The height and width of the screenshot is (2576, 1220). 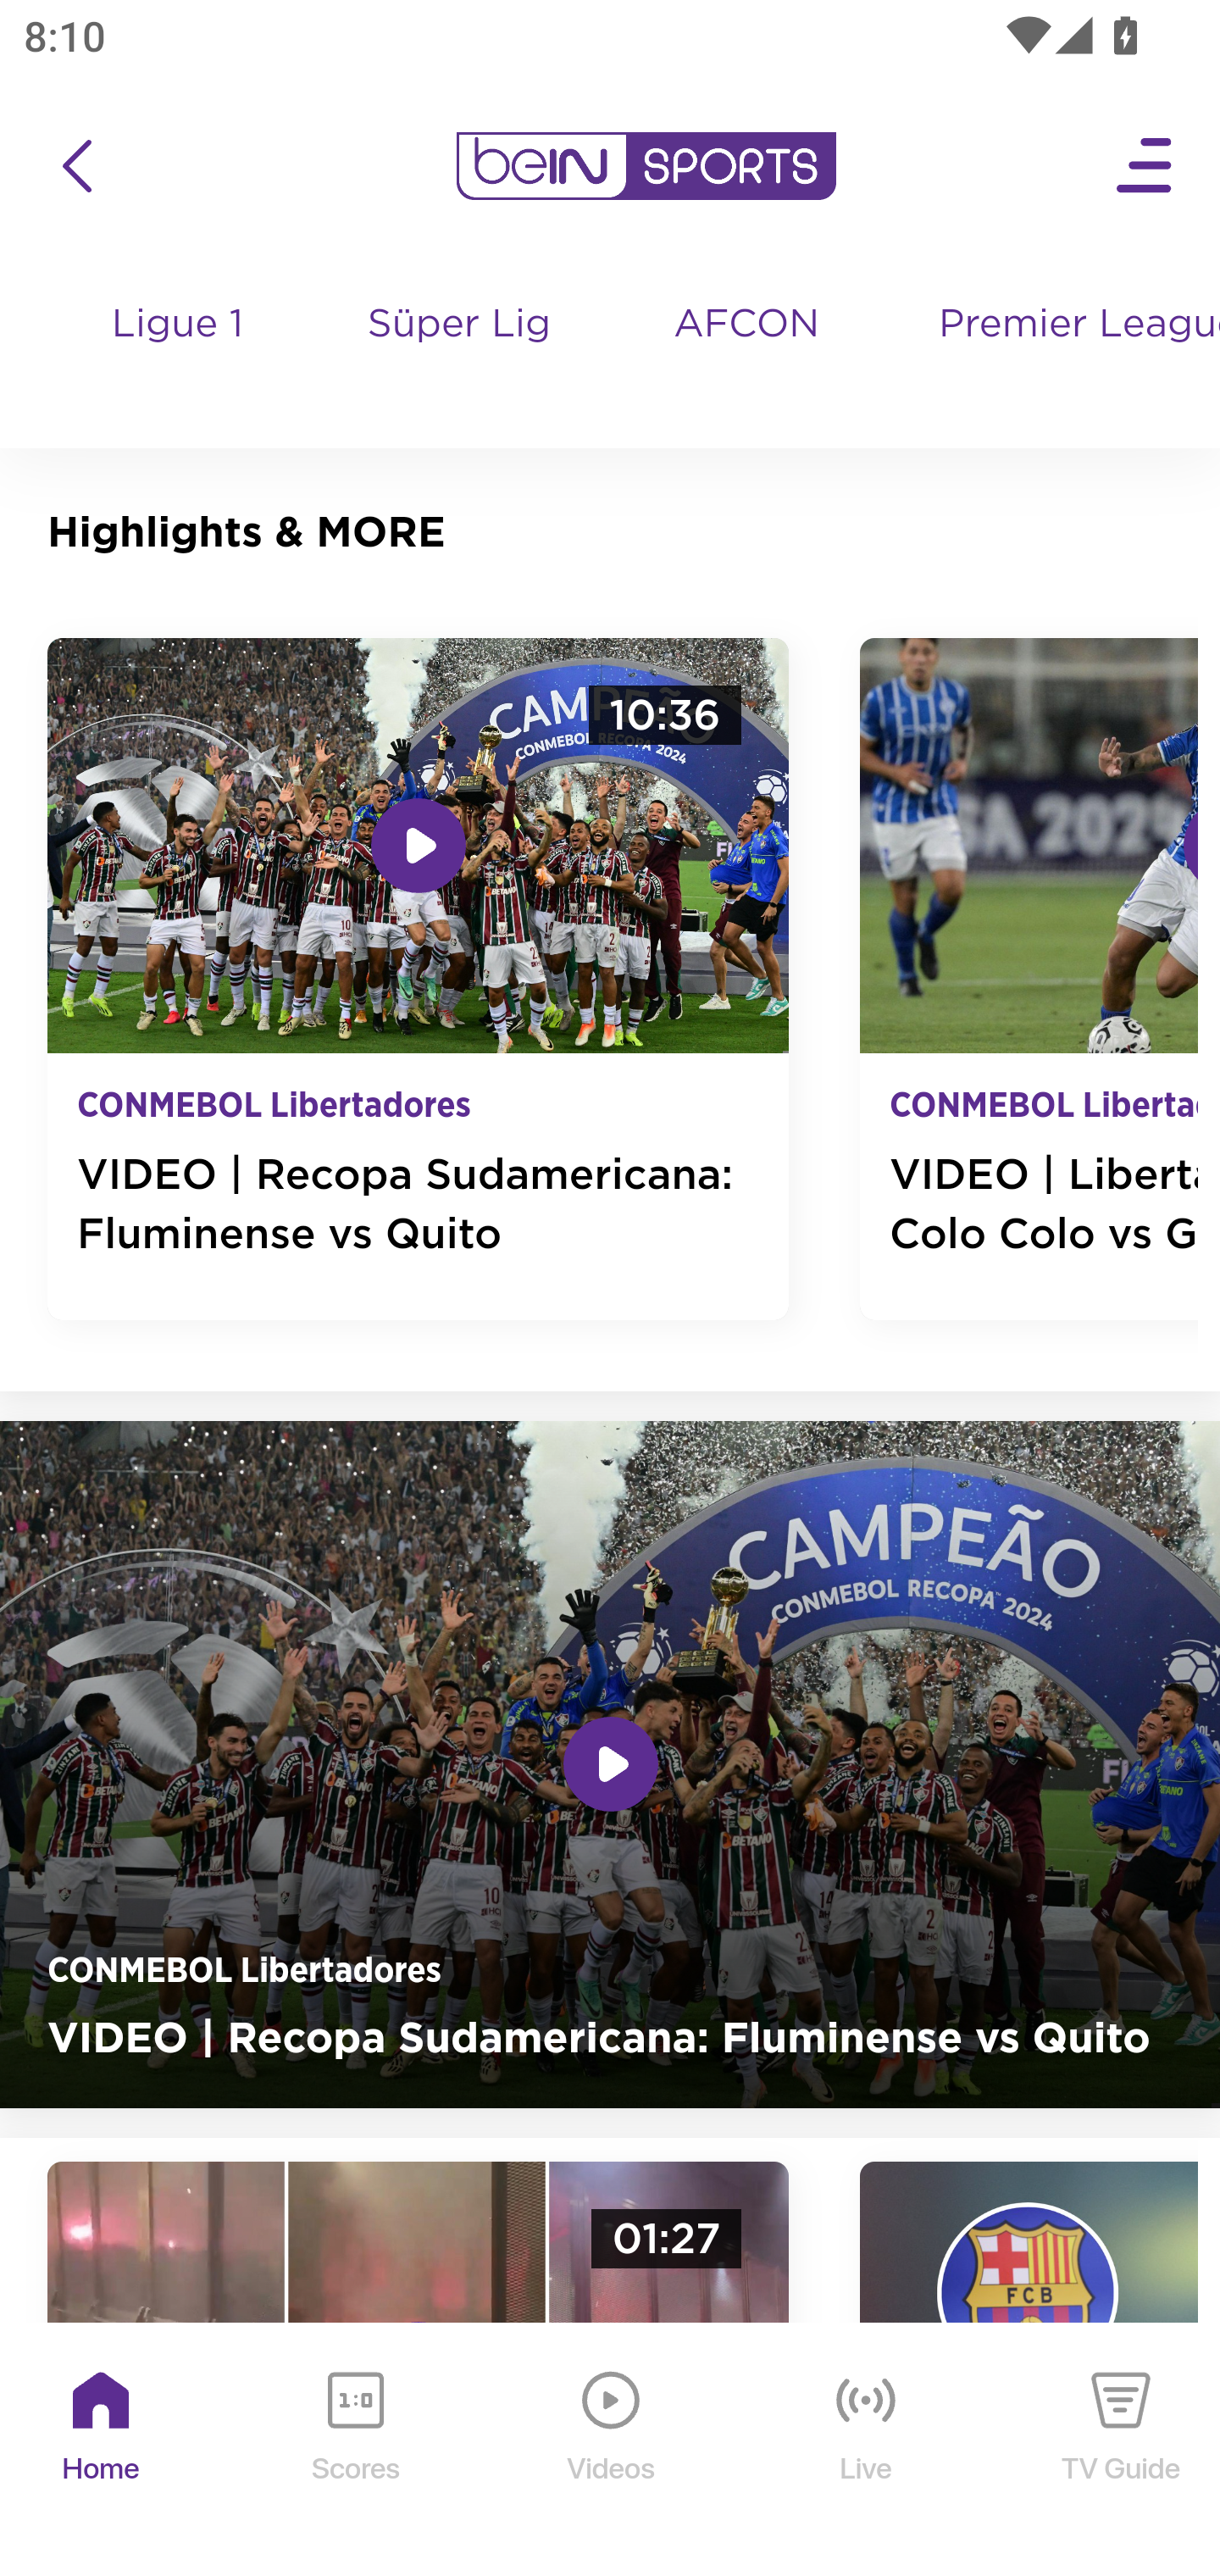 What do you see at coordinates (646, 166) in the screenshot?
I see `en-us?platform=mobile_android bein logo` at bounding box center [646, 166].